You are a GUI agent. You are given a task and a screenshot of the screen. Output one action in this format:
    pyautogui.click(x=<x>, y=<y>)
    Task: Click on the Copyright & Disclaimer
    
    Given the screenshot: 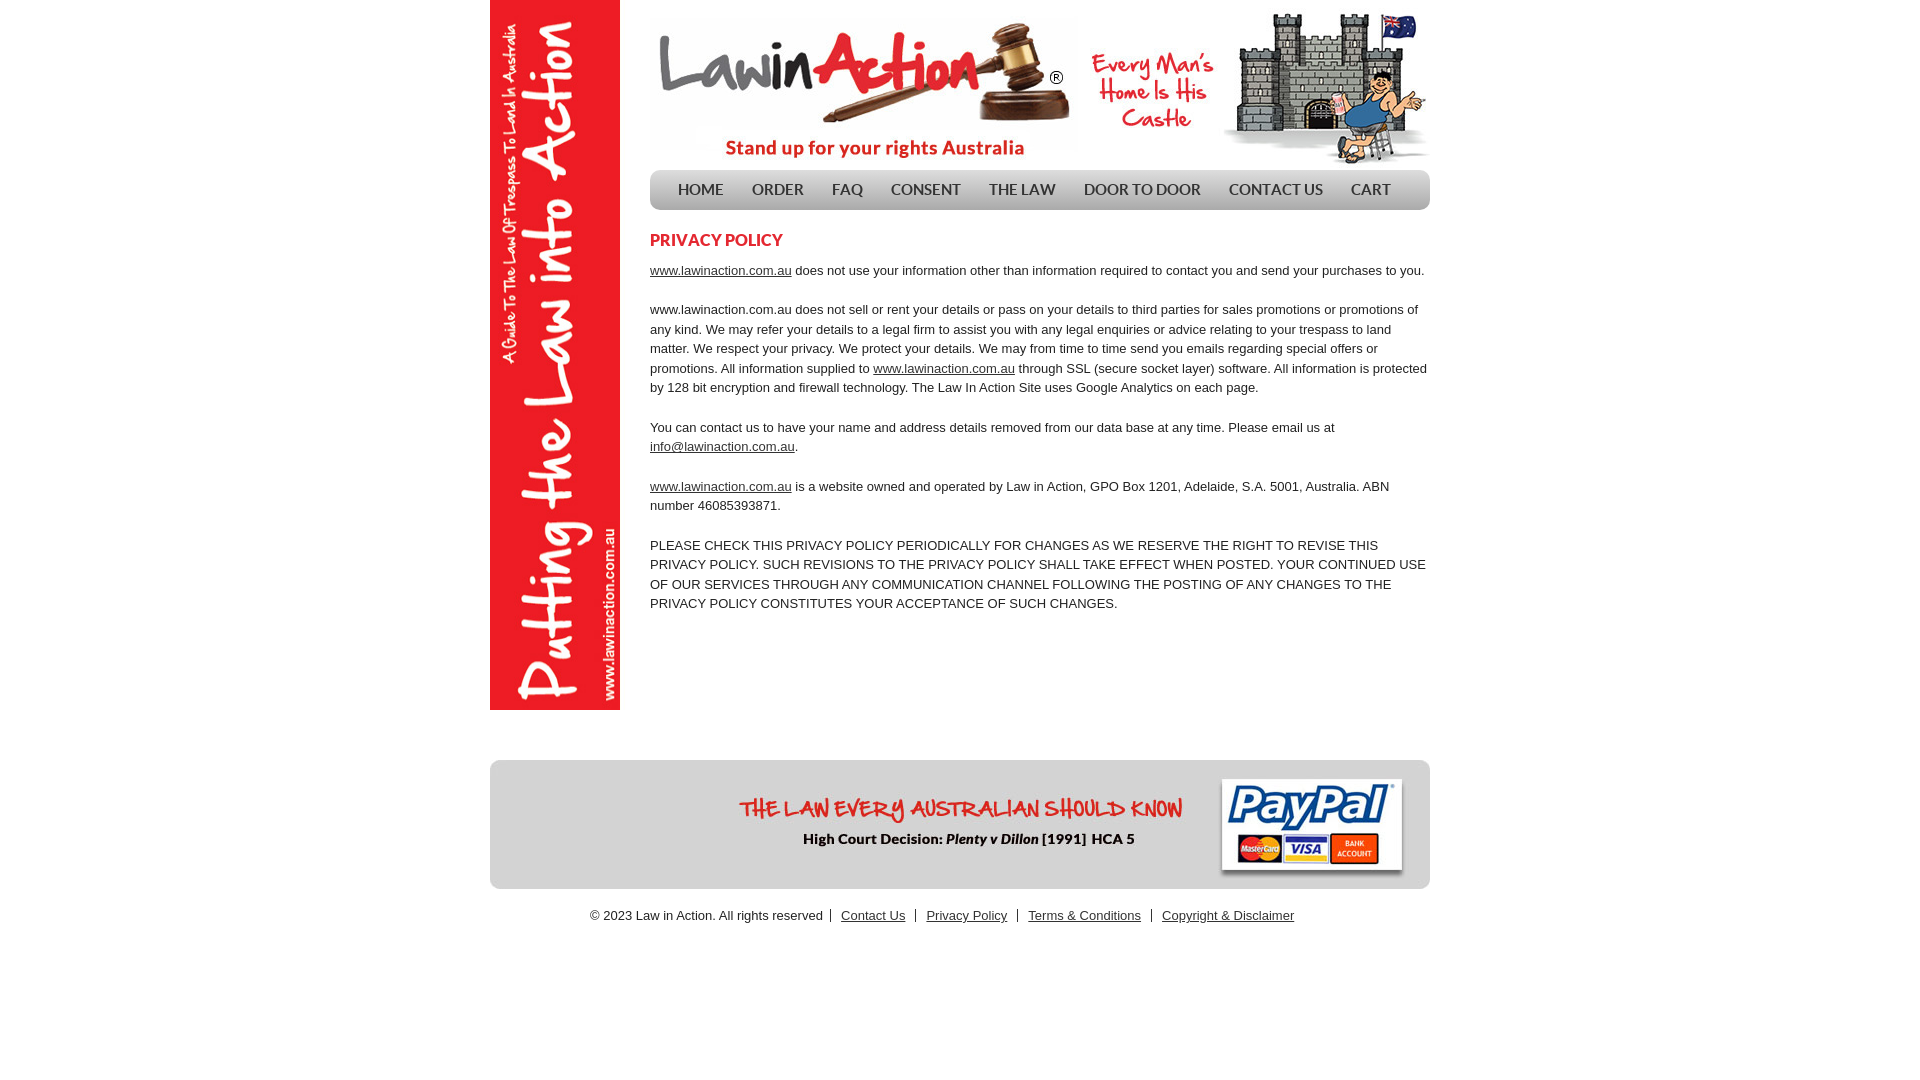 What is the action you would take?
    pyautogui.click(x=1228, y=916)
    